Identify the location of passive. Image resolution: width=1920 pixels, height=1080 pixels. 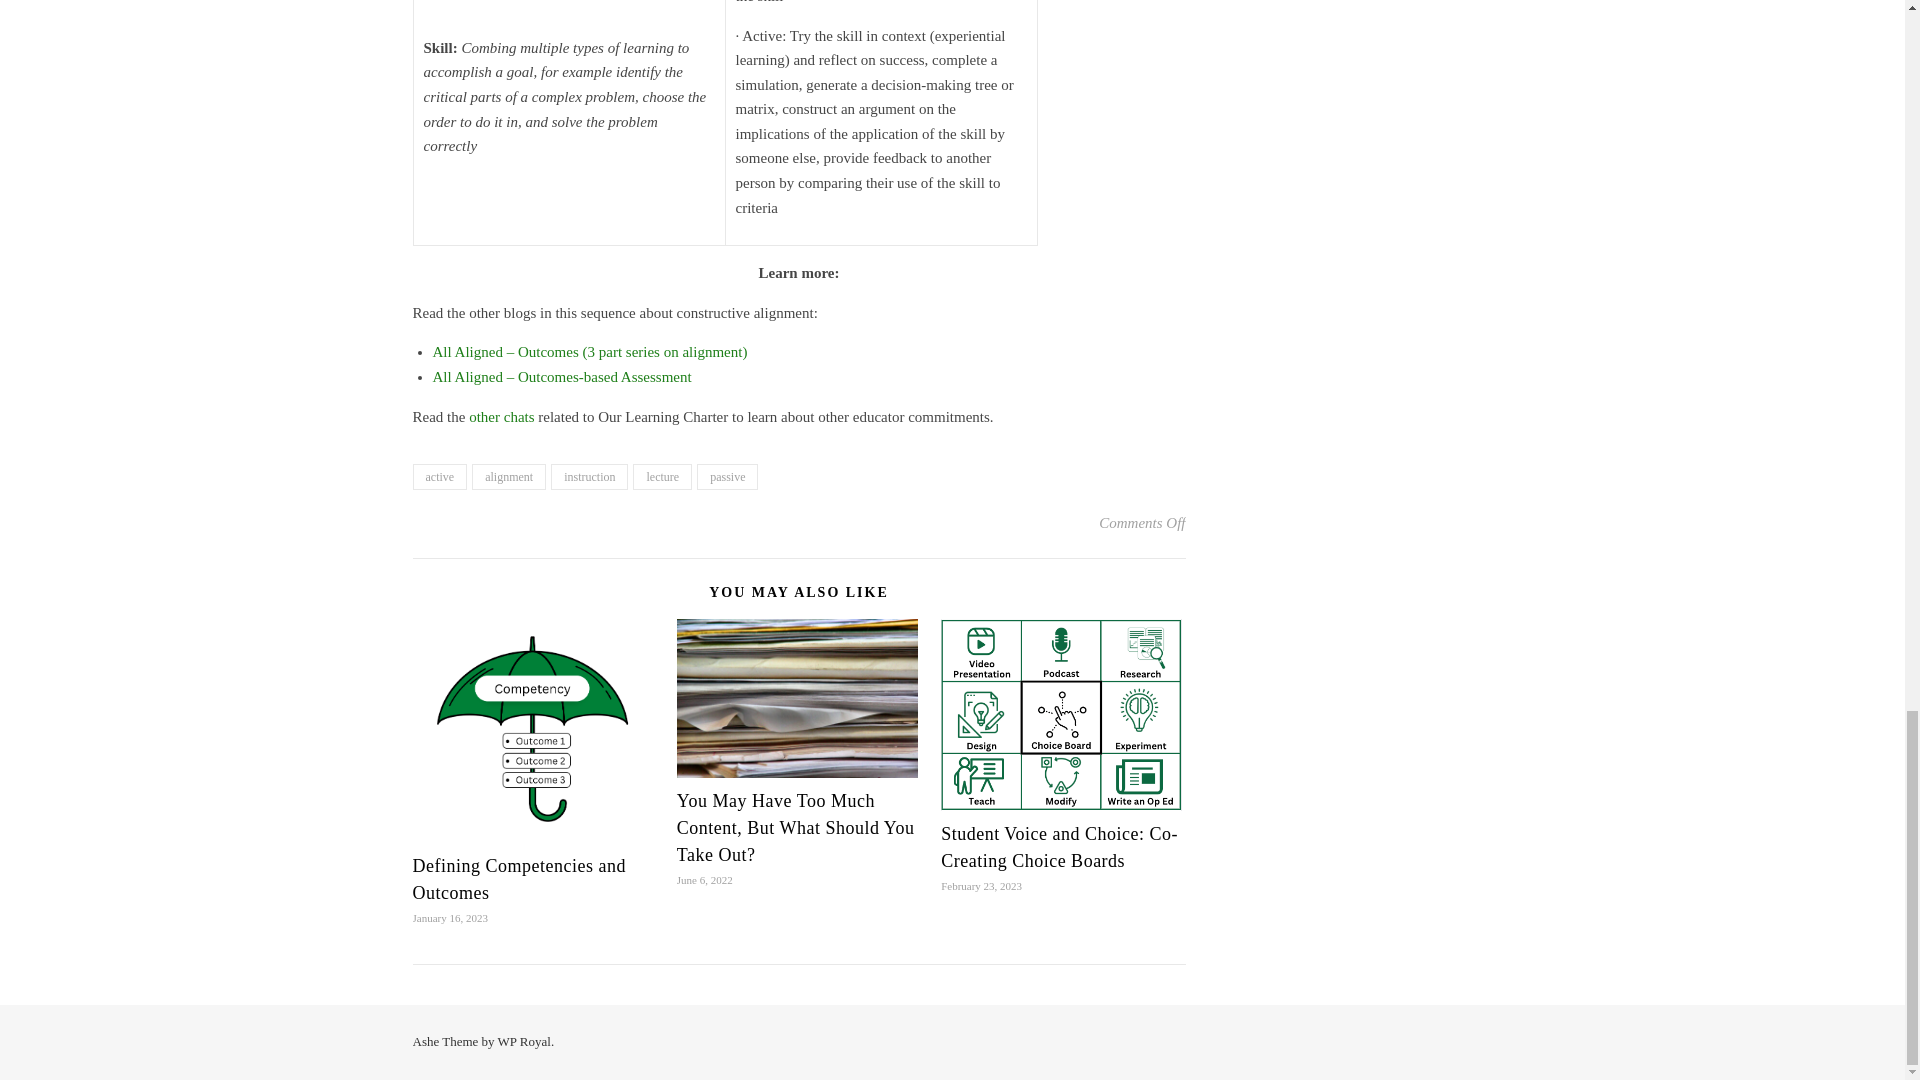
(727, 477).